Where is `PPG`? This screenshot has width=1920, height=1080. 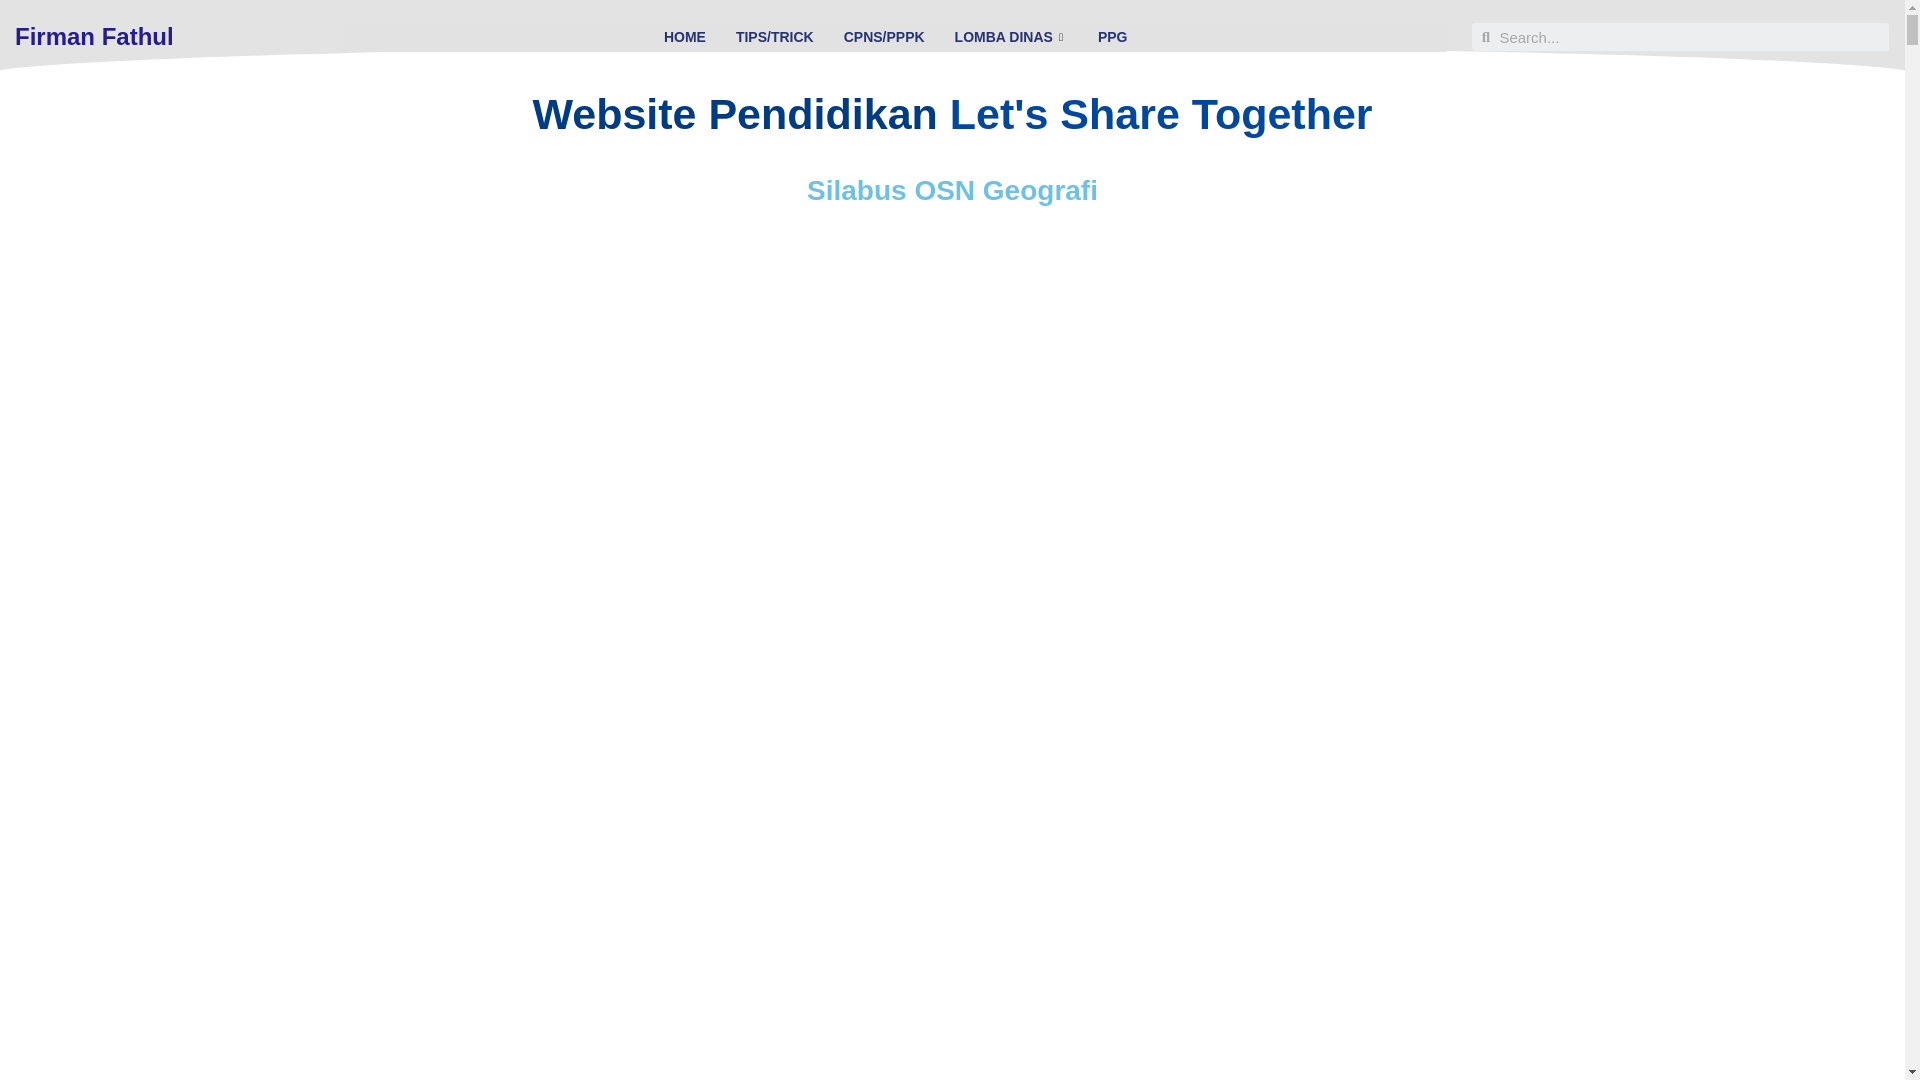
PPG is located at coordinates (1112, 34).